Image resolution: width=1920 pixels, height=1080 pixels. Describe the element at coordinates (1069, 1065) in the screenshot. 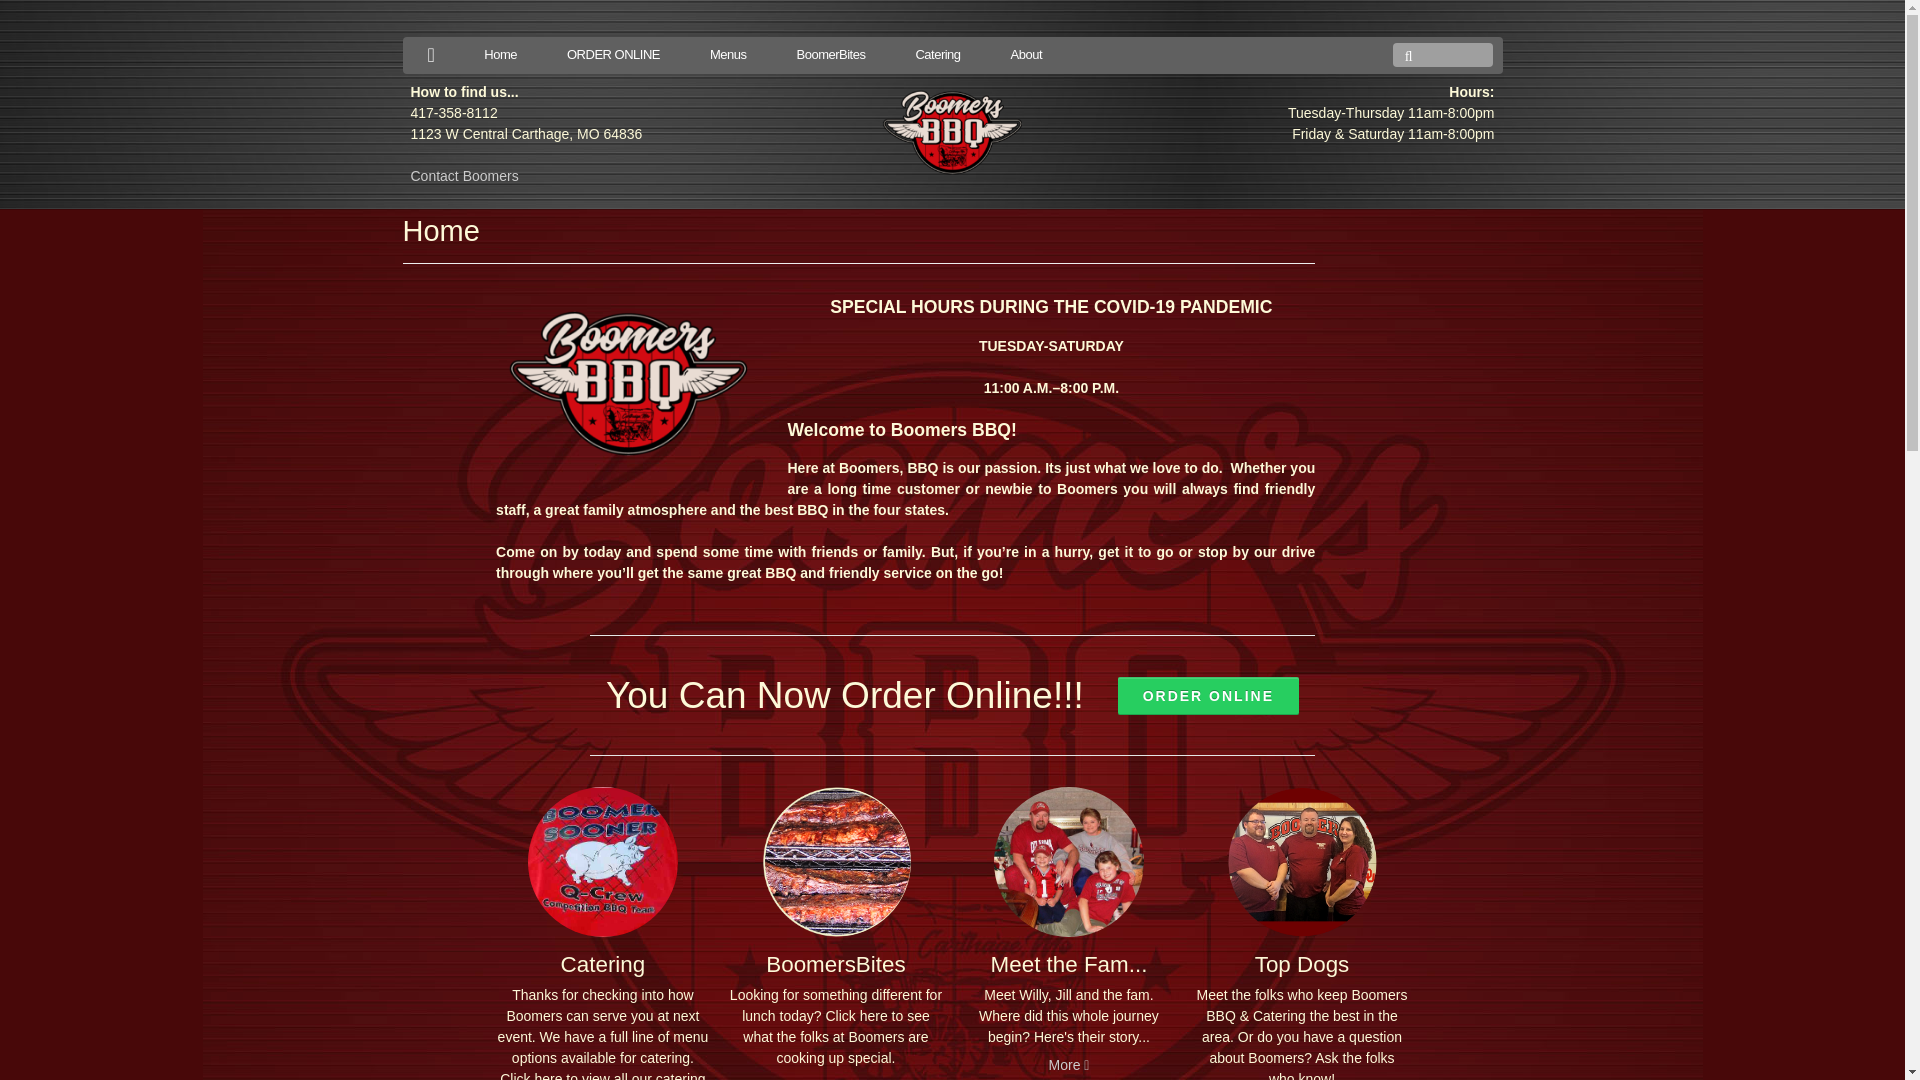

I see `More` at that location.